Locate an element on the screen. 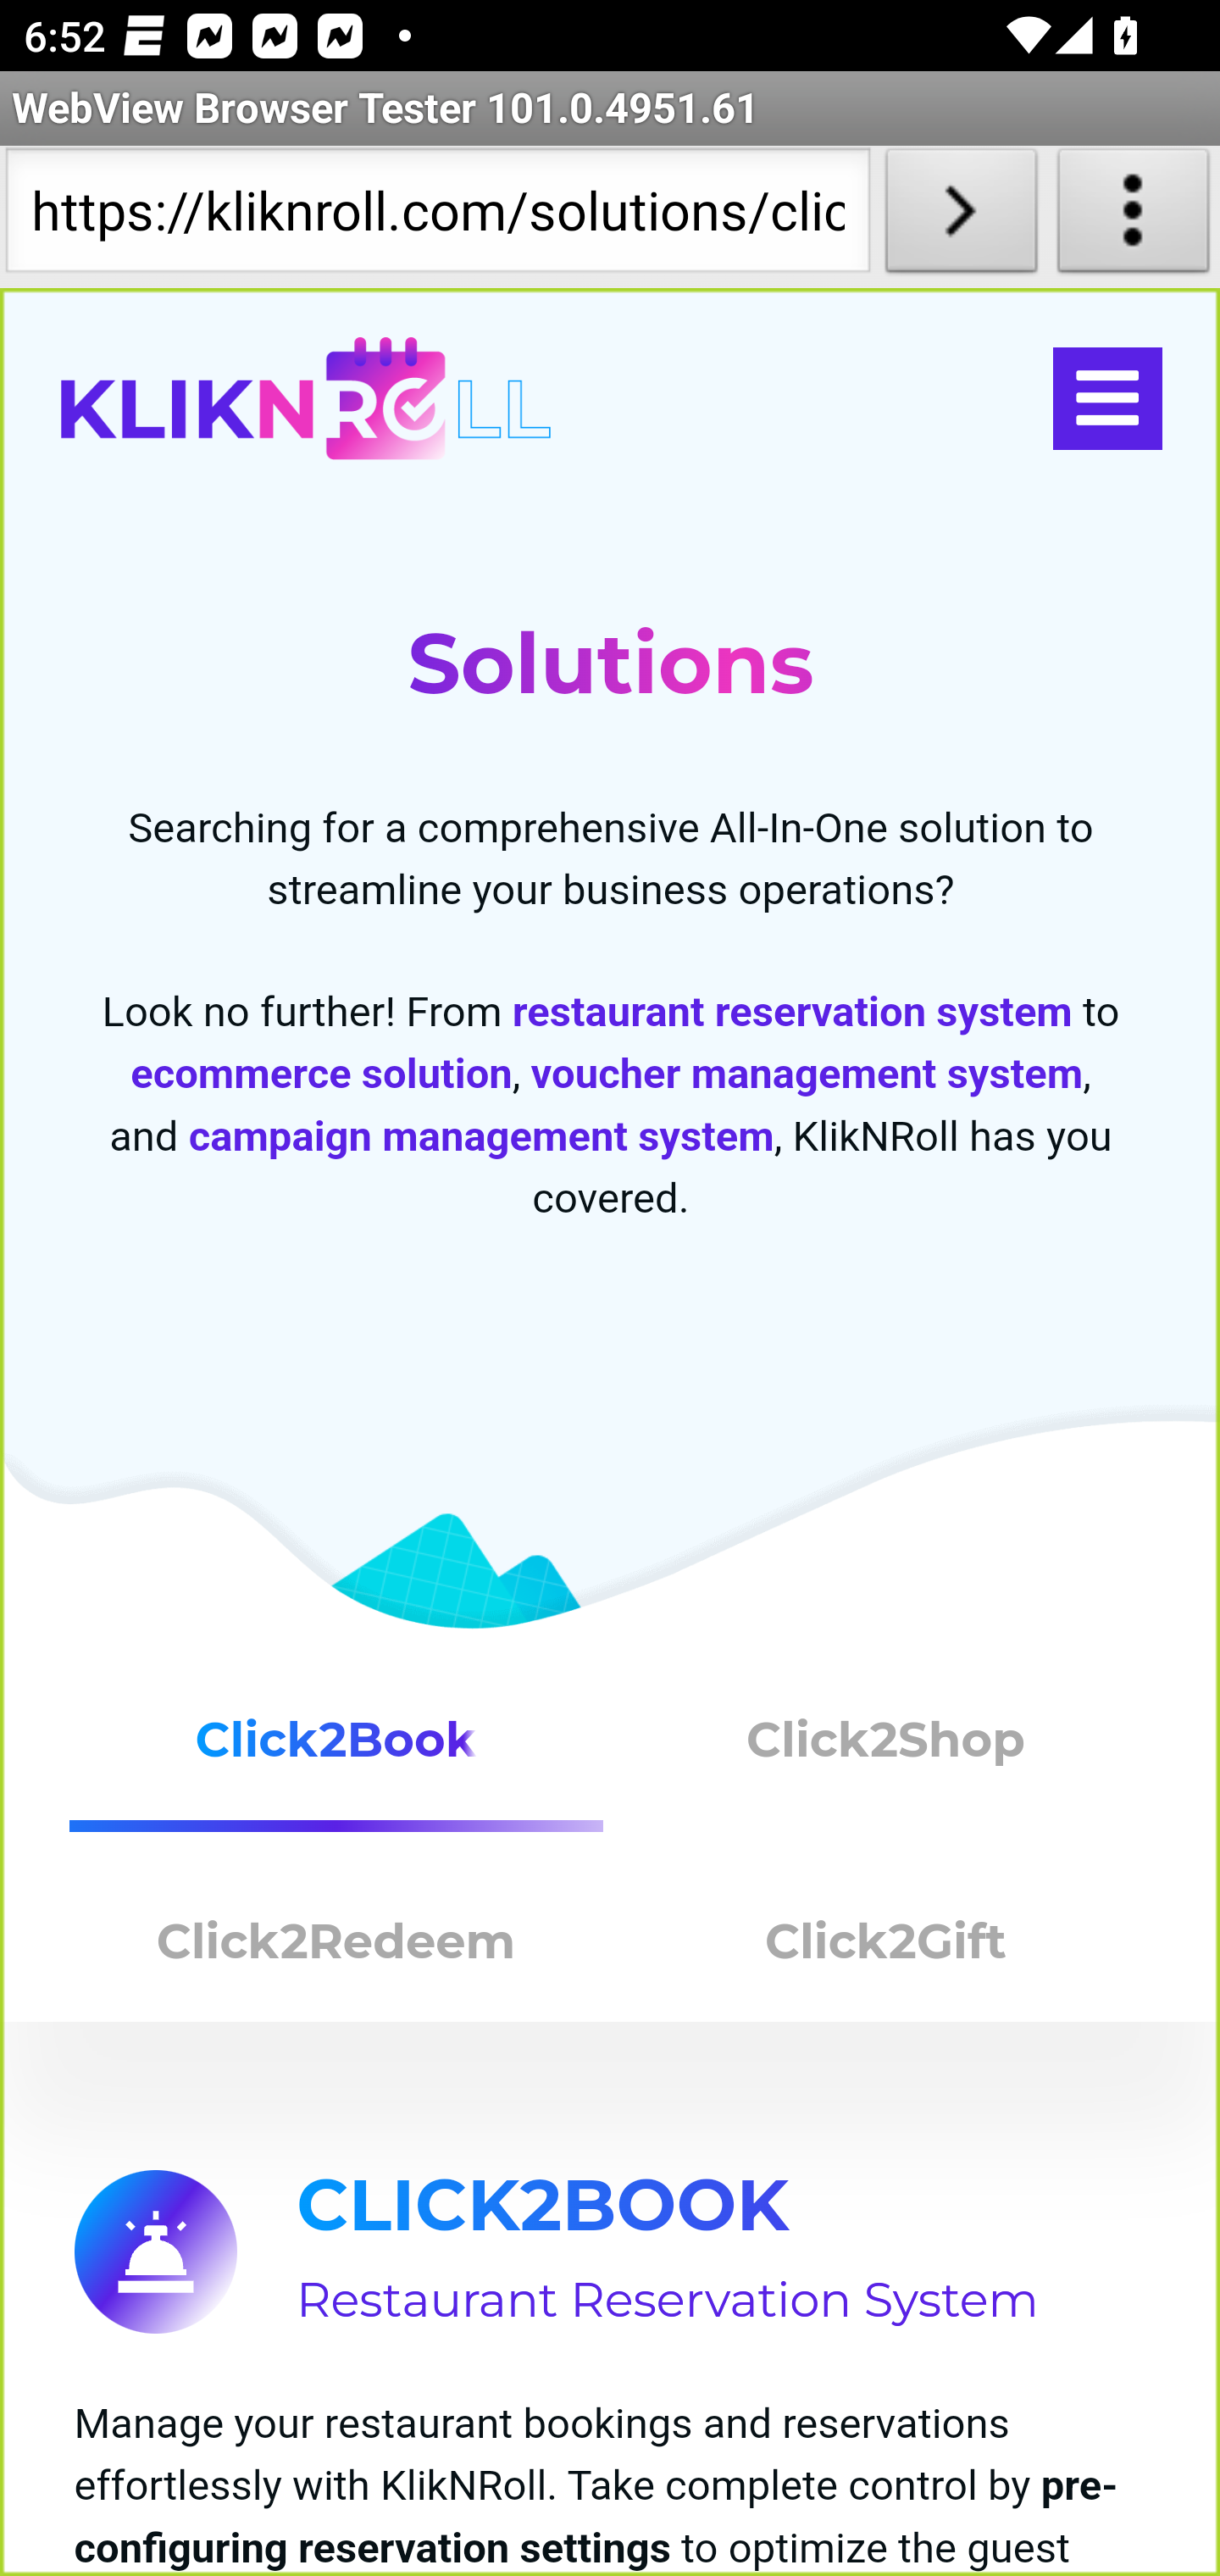  Click2Shop is located at coordinates (886, 1752).